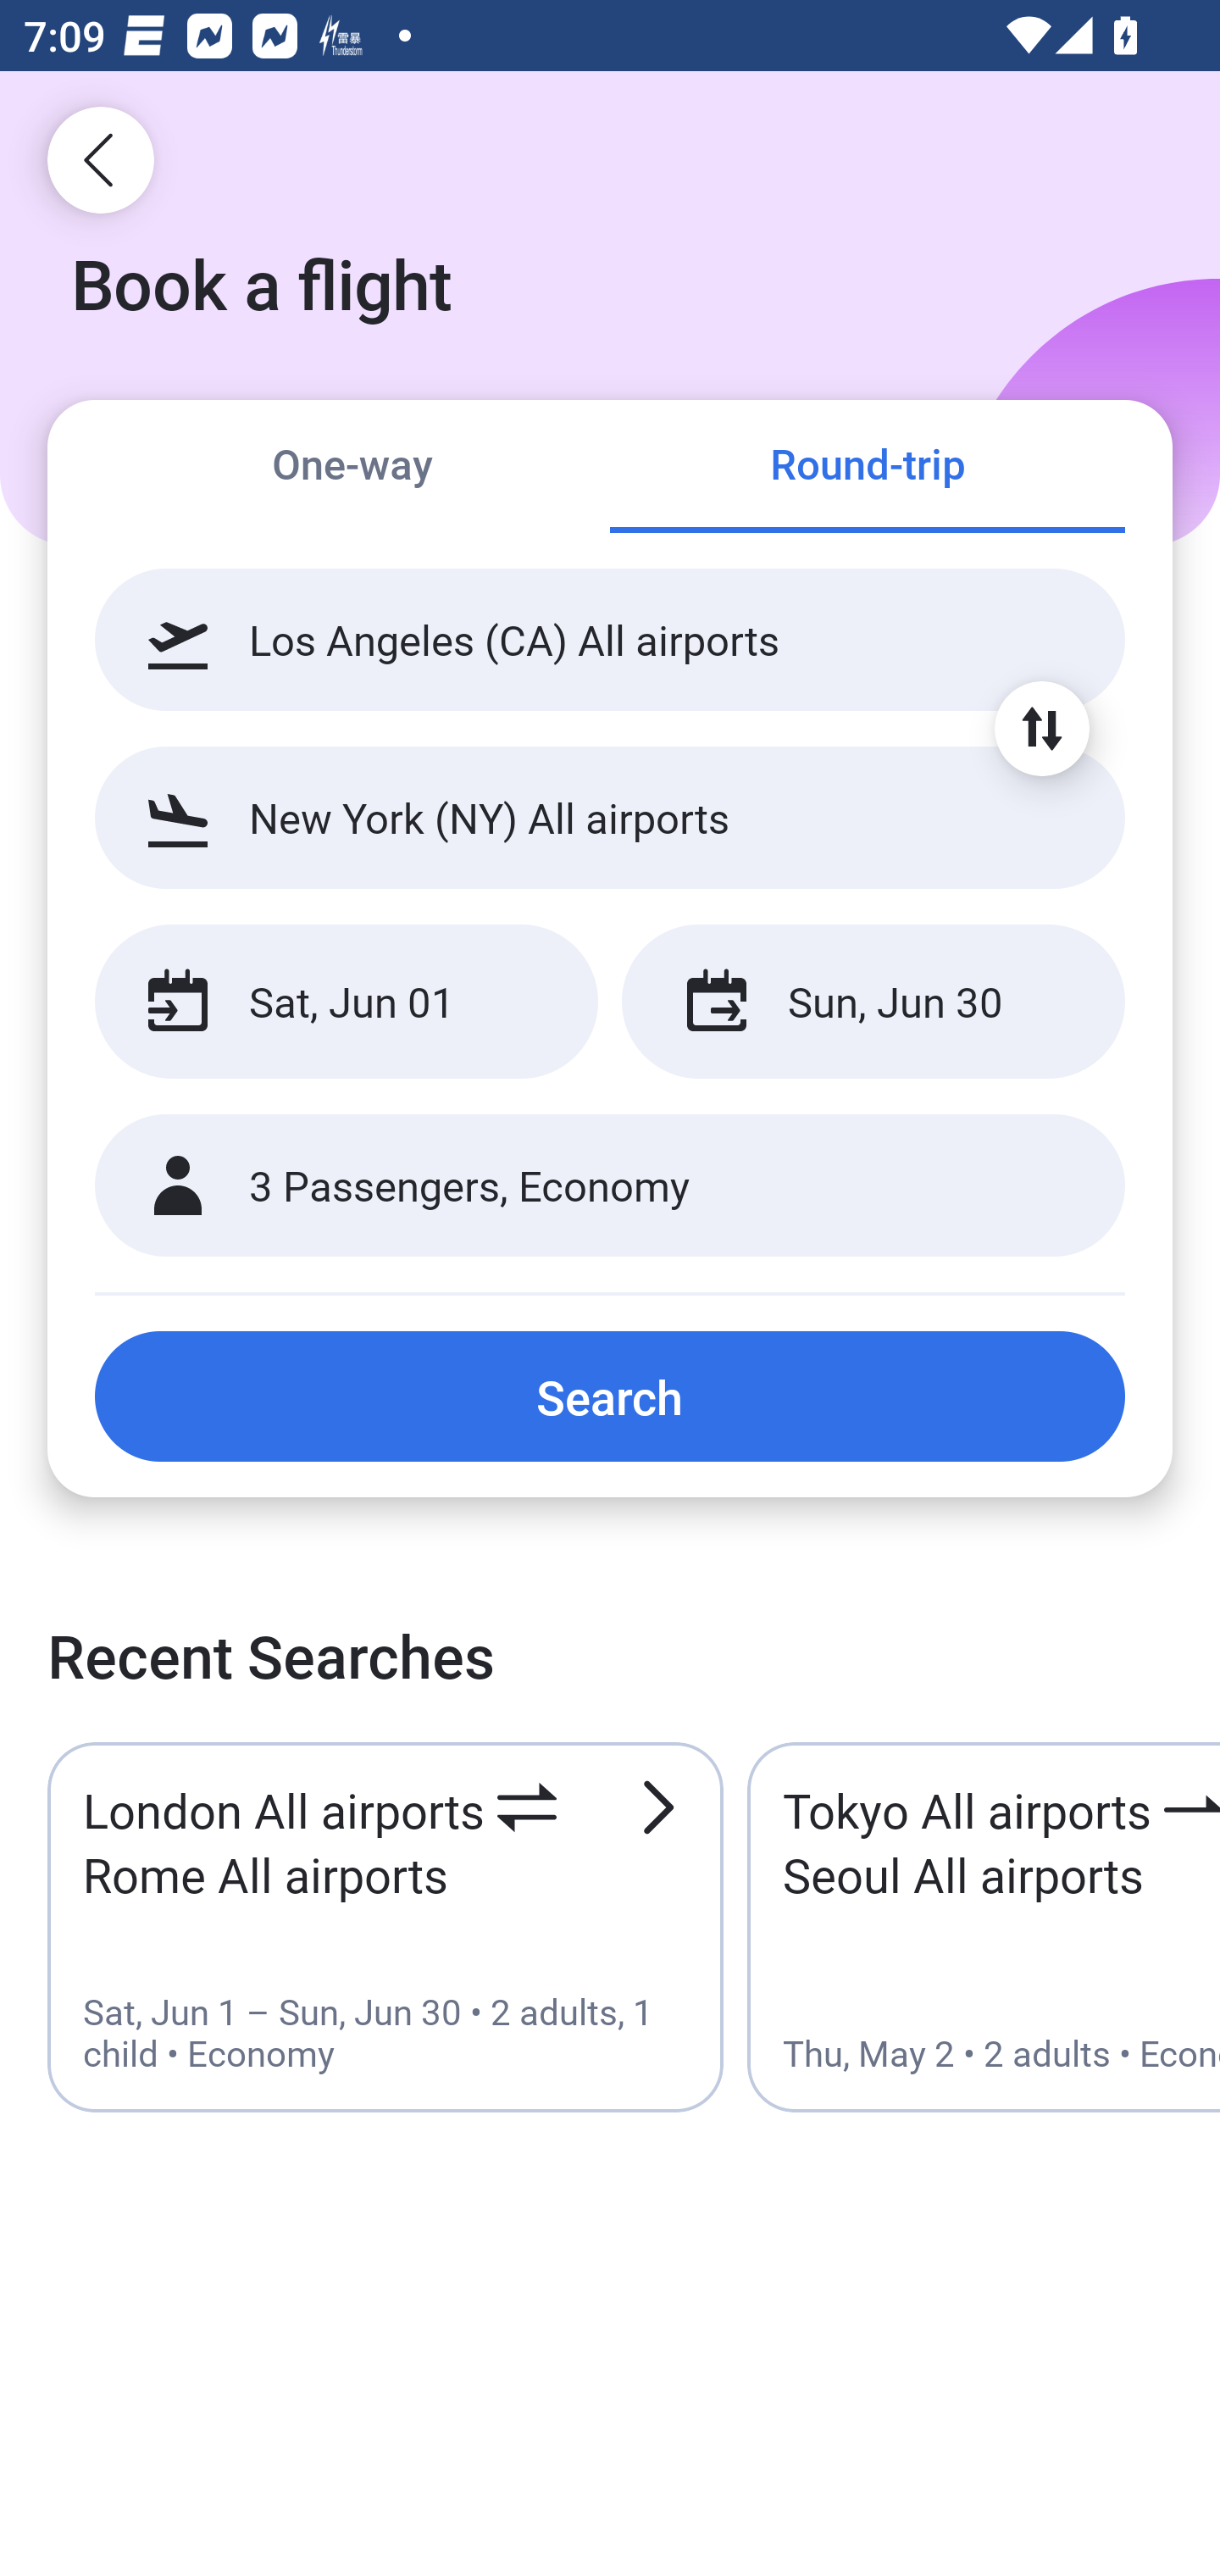 This screenshot has height=2576, width=1220. I want to click on Sun, Jun 30, so click(873, 1002).